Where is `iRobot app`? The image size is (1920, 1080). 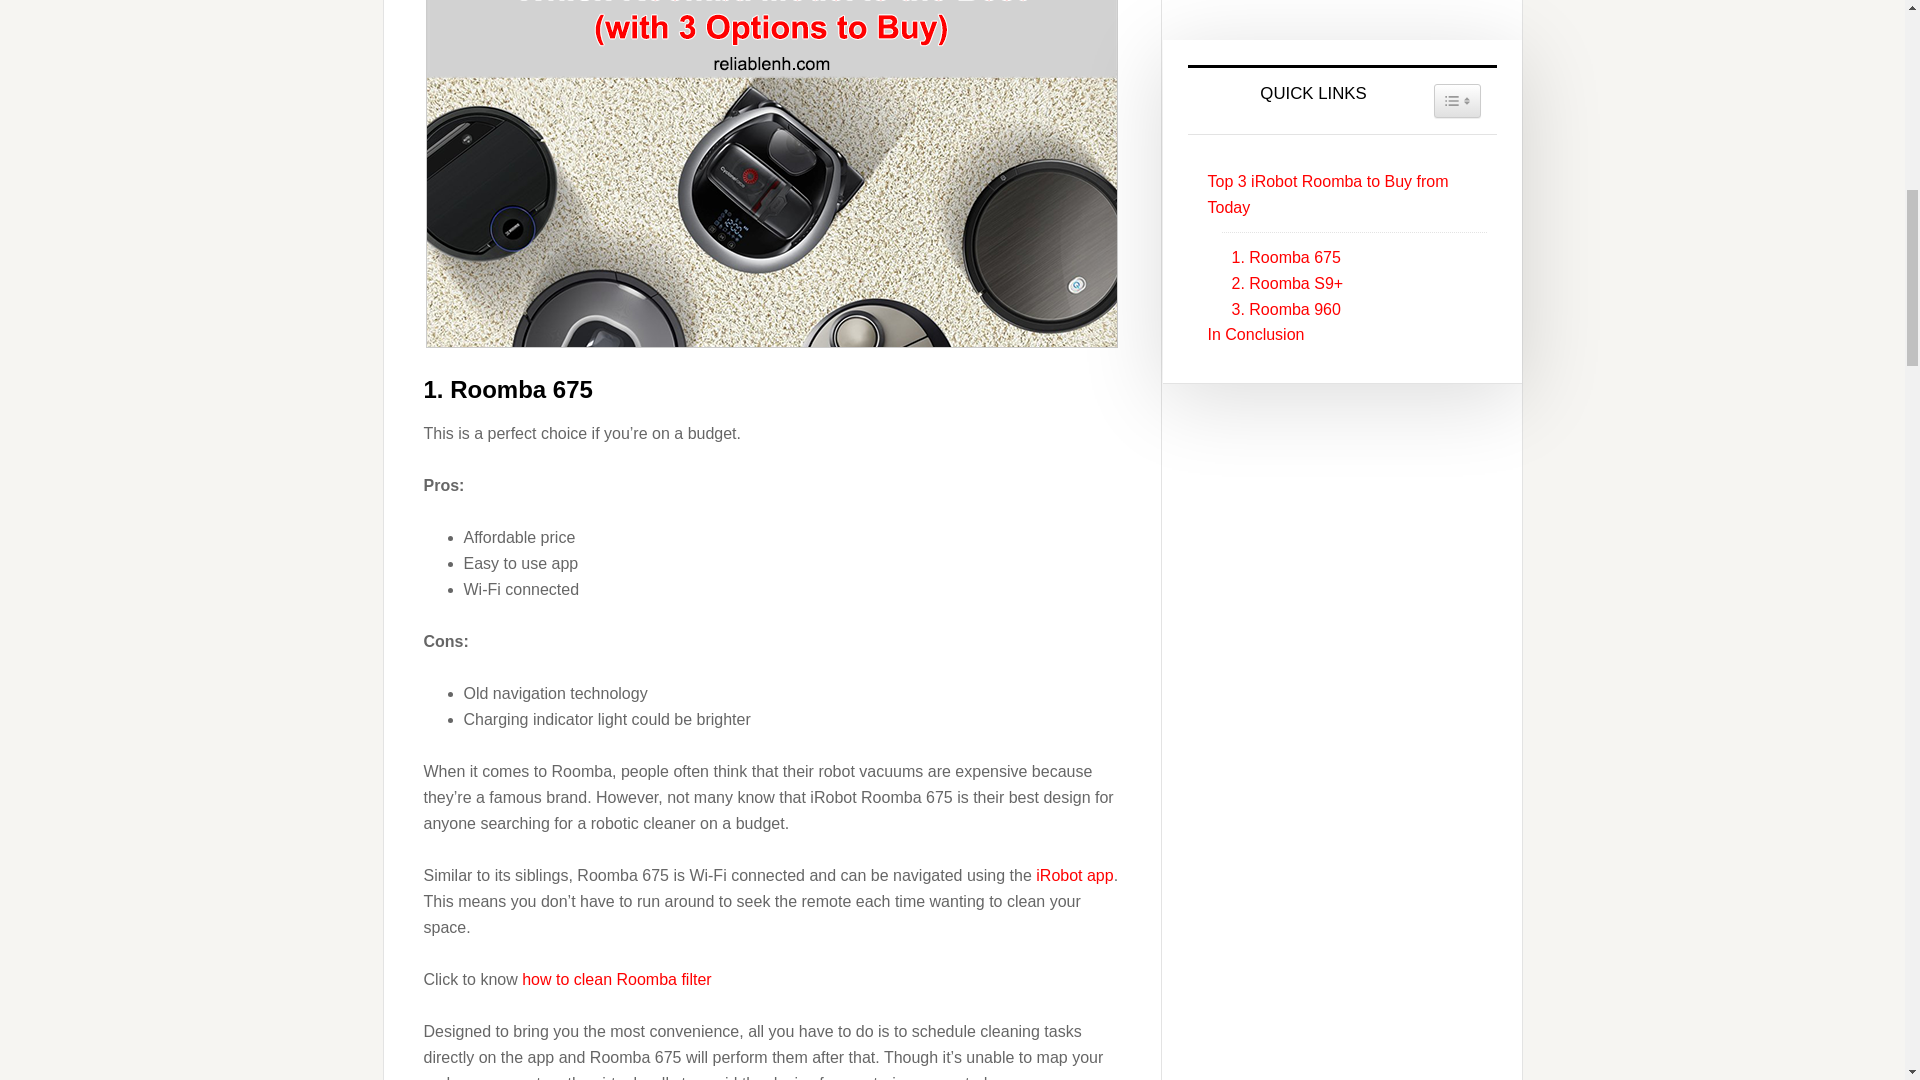 iRobot app is located at coordinates (1074, 876).